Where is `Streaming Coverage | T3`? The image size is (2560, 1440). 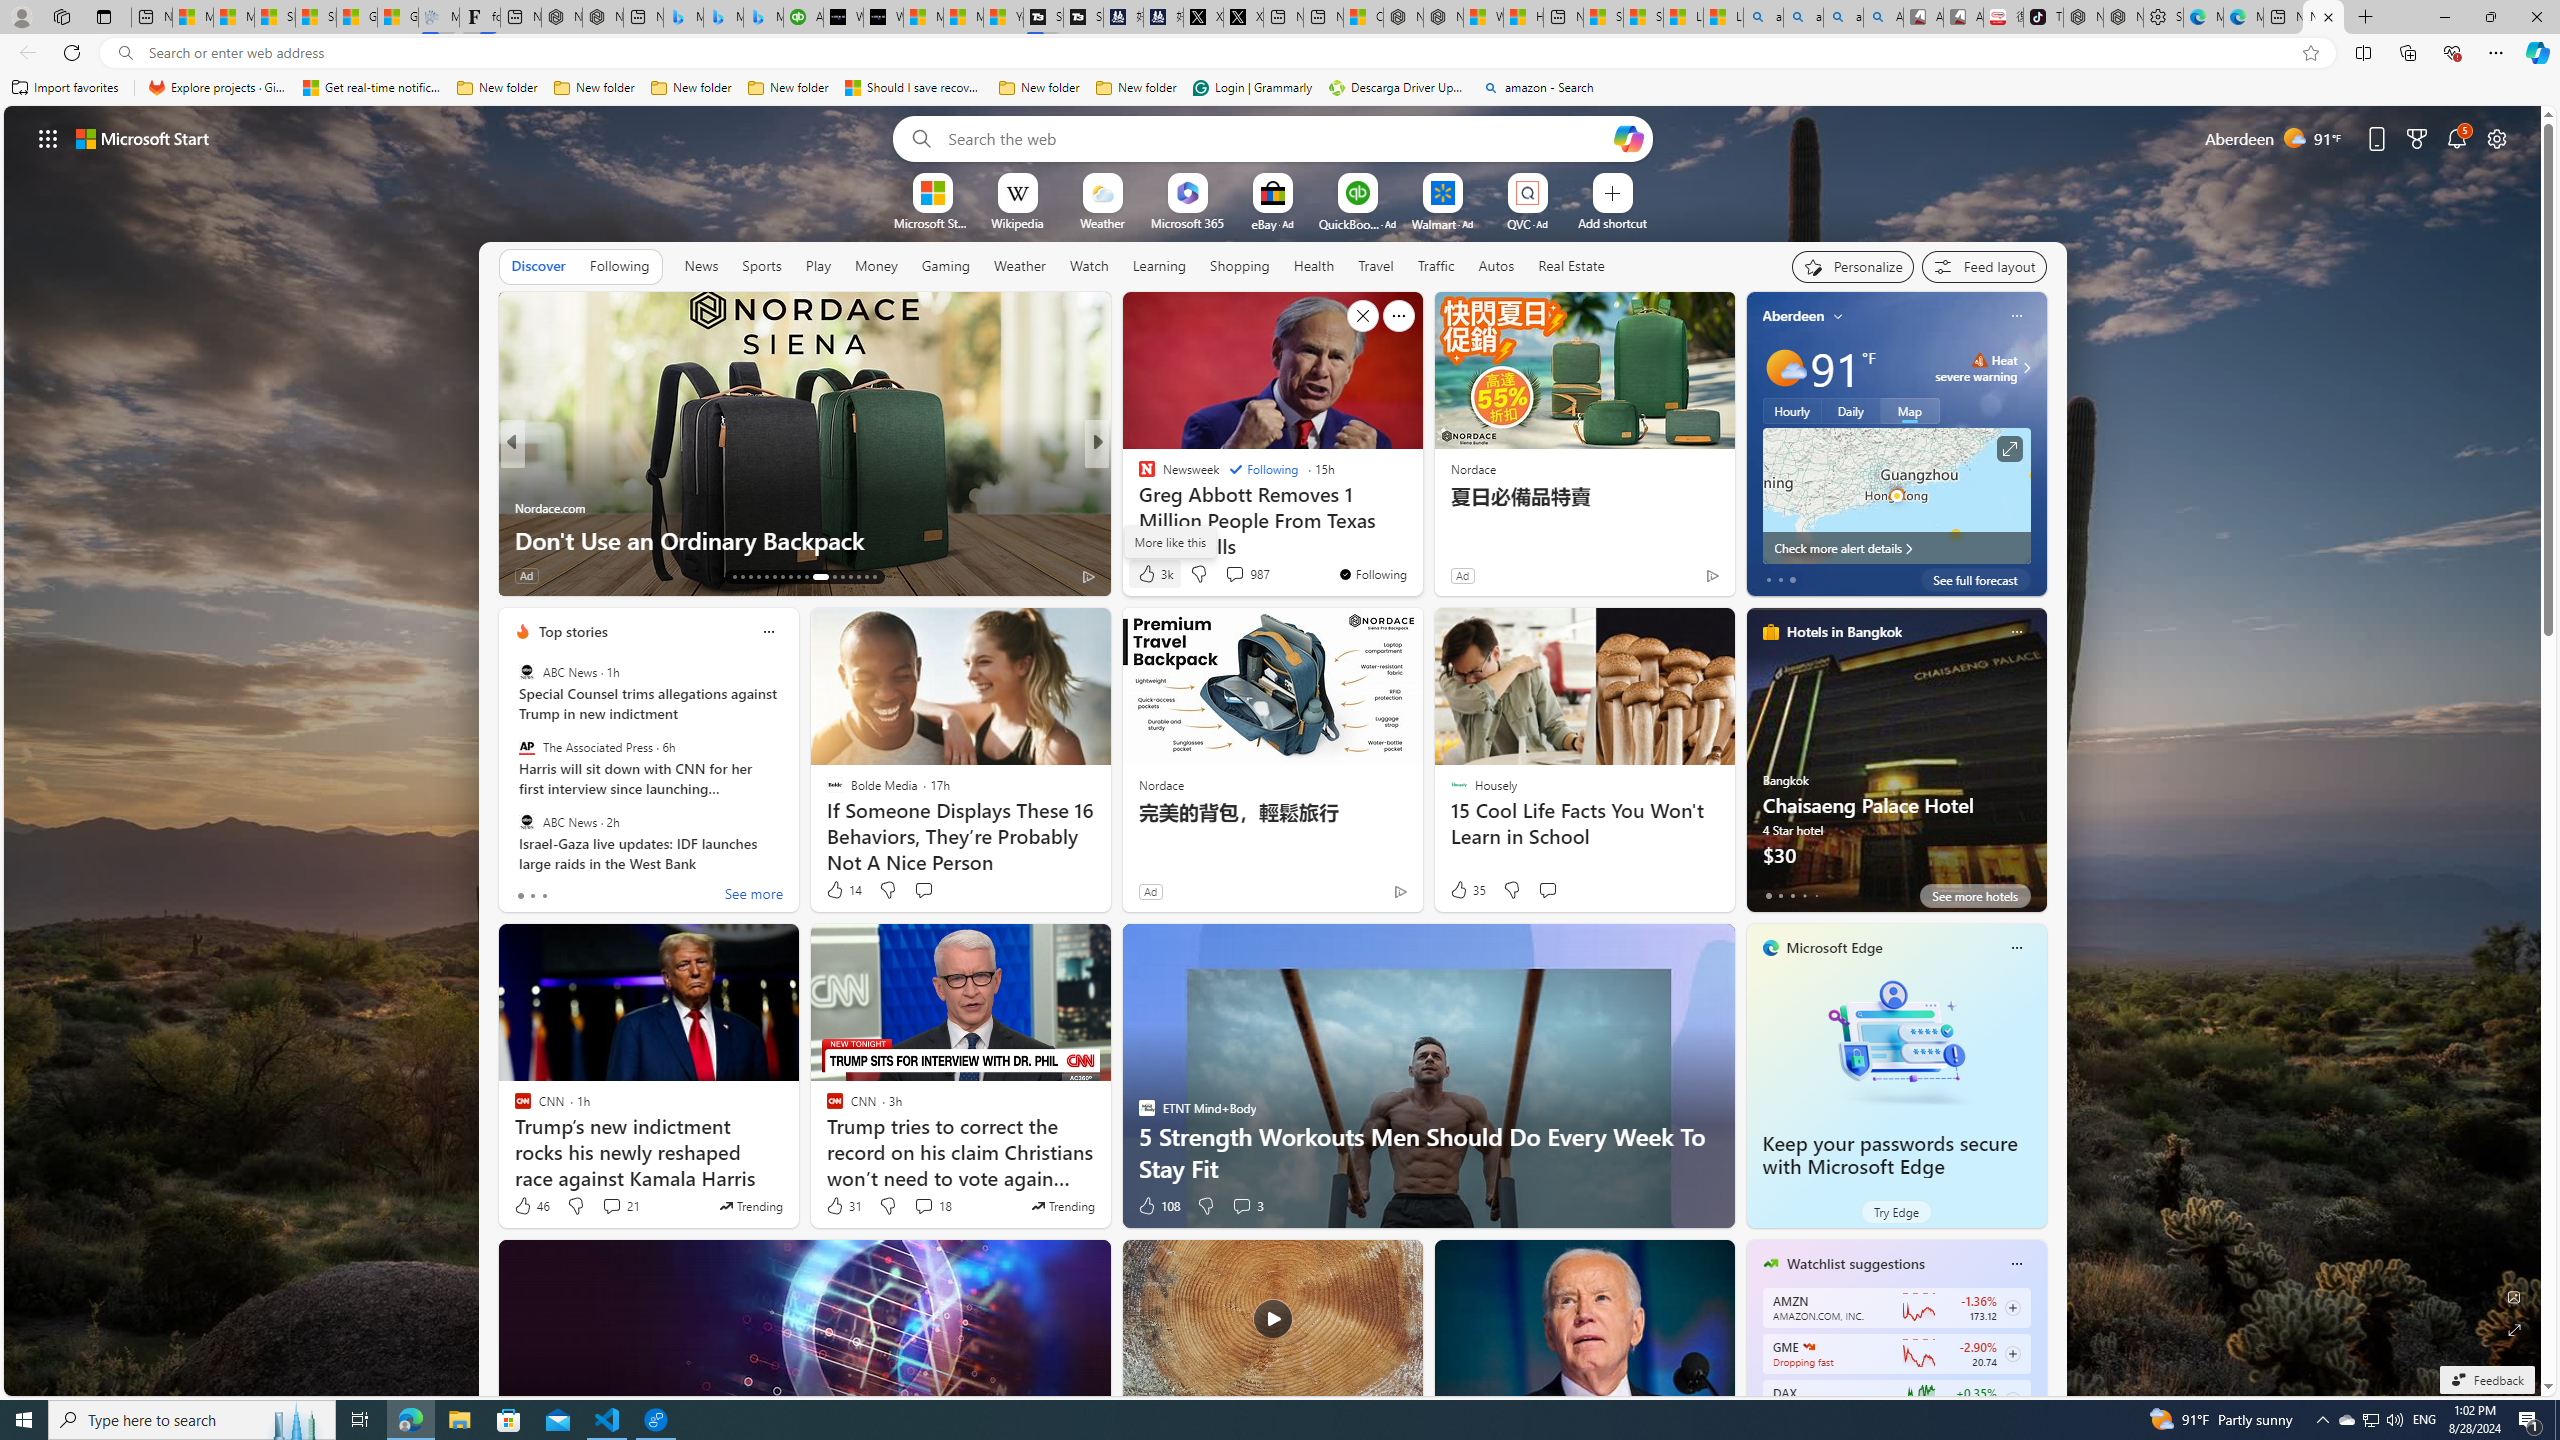 Streaming Coverage | T3 is located at coordinates (1042, 17).